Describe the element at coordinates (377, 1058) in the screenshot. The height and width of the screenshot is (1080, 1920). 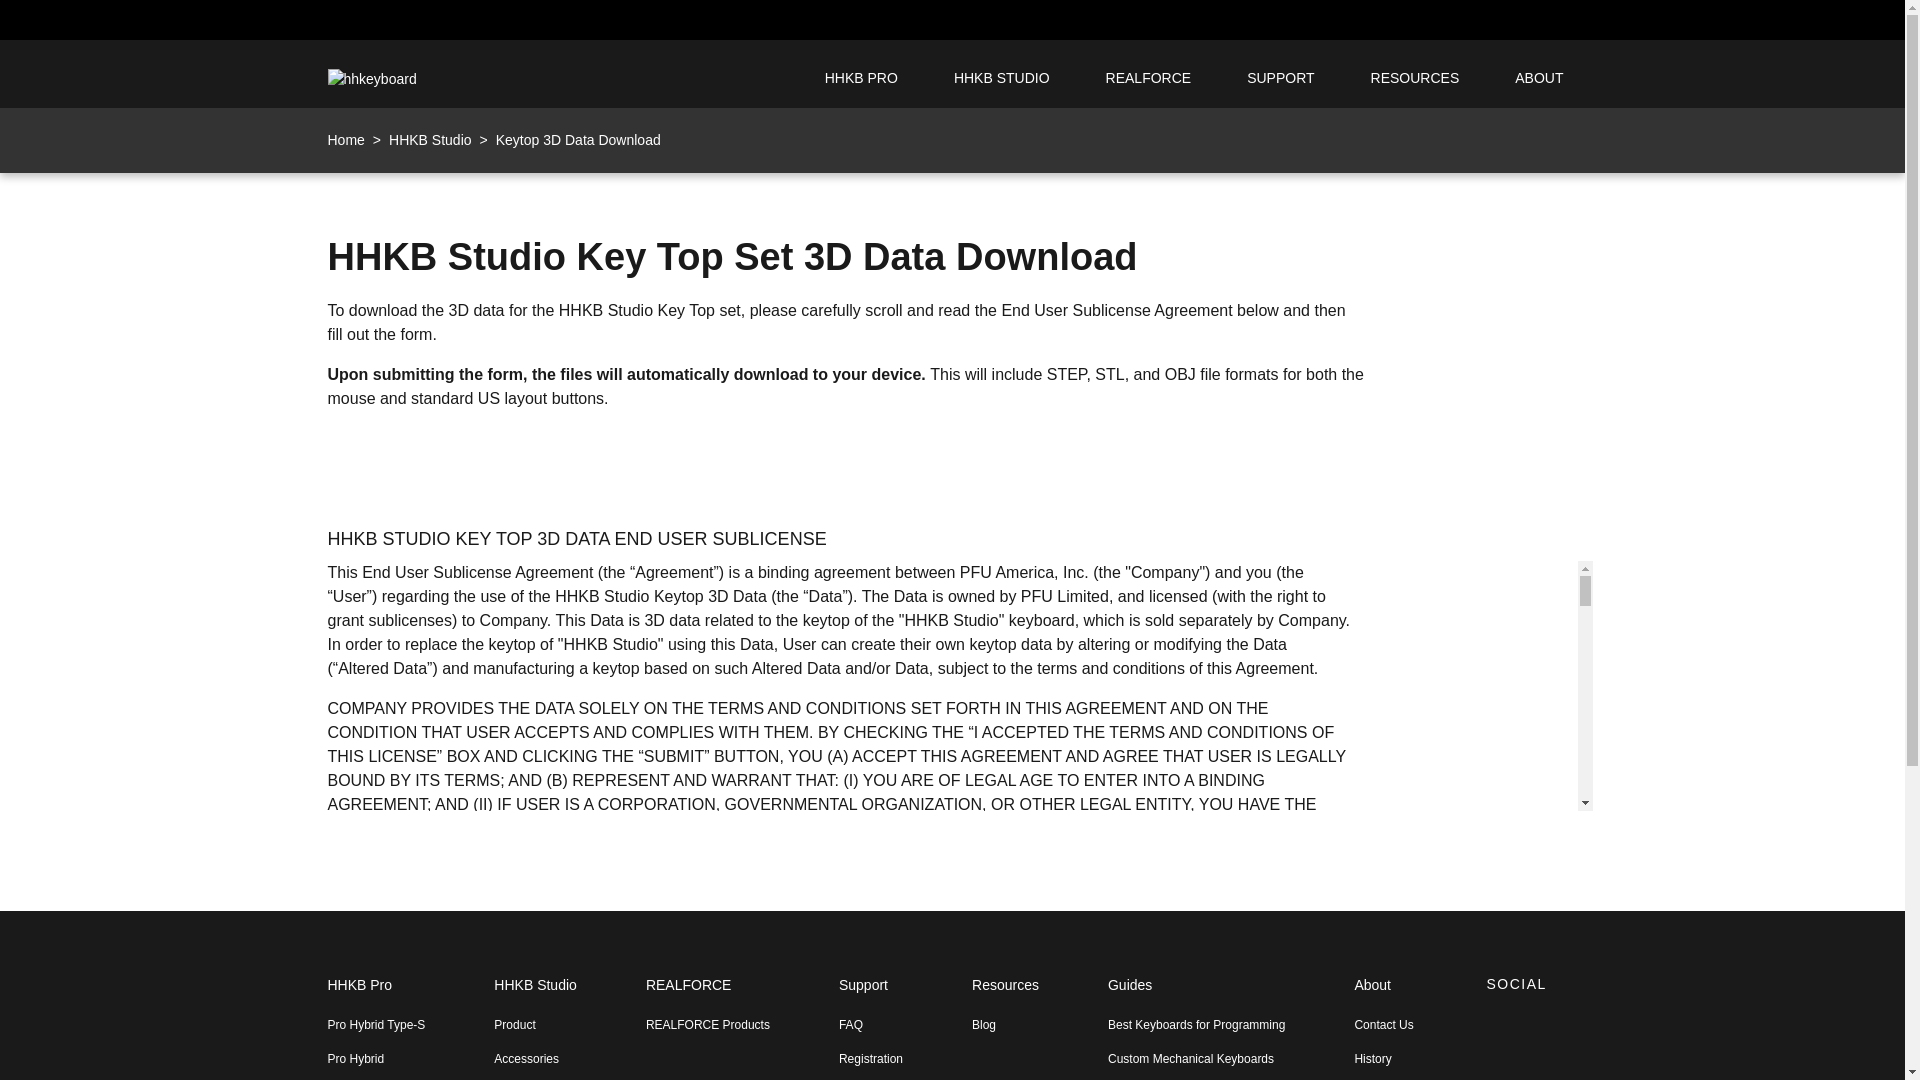
I see `Browse Pro Hybrid` at that location.